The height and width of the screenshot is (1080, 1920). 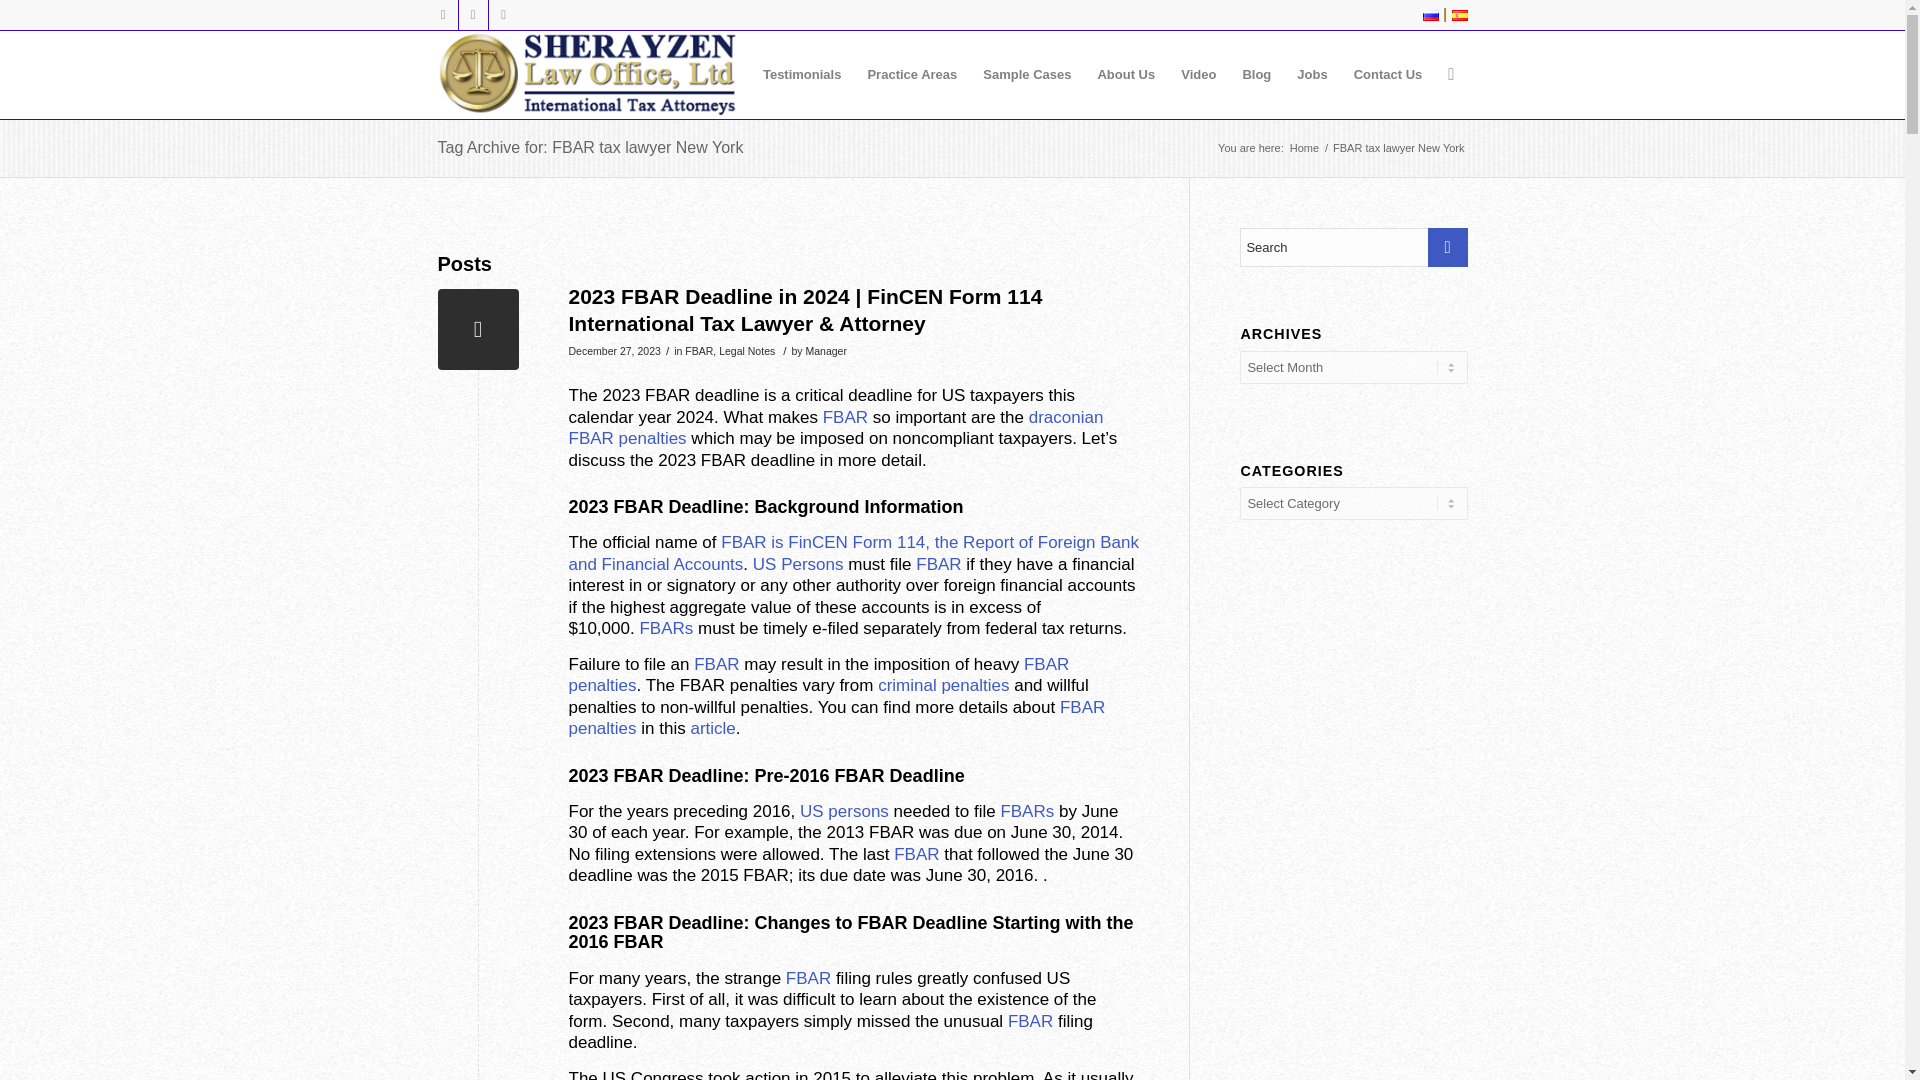 I want to click on Practice Areas, so click(x=912, y=74).